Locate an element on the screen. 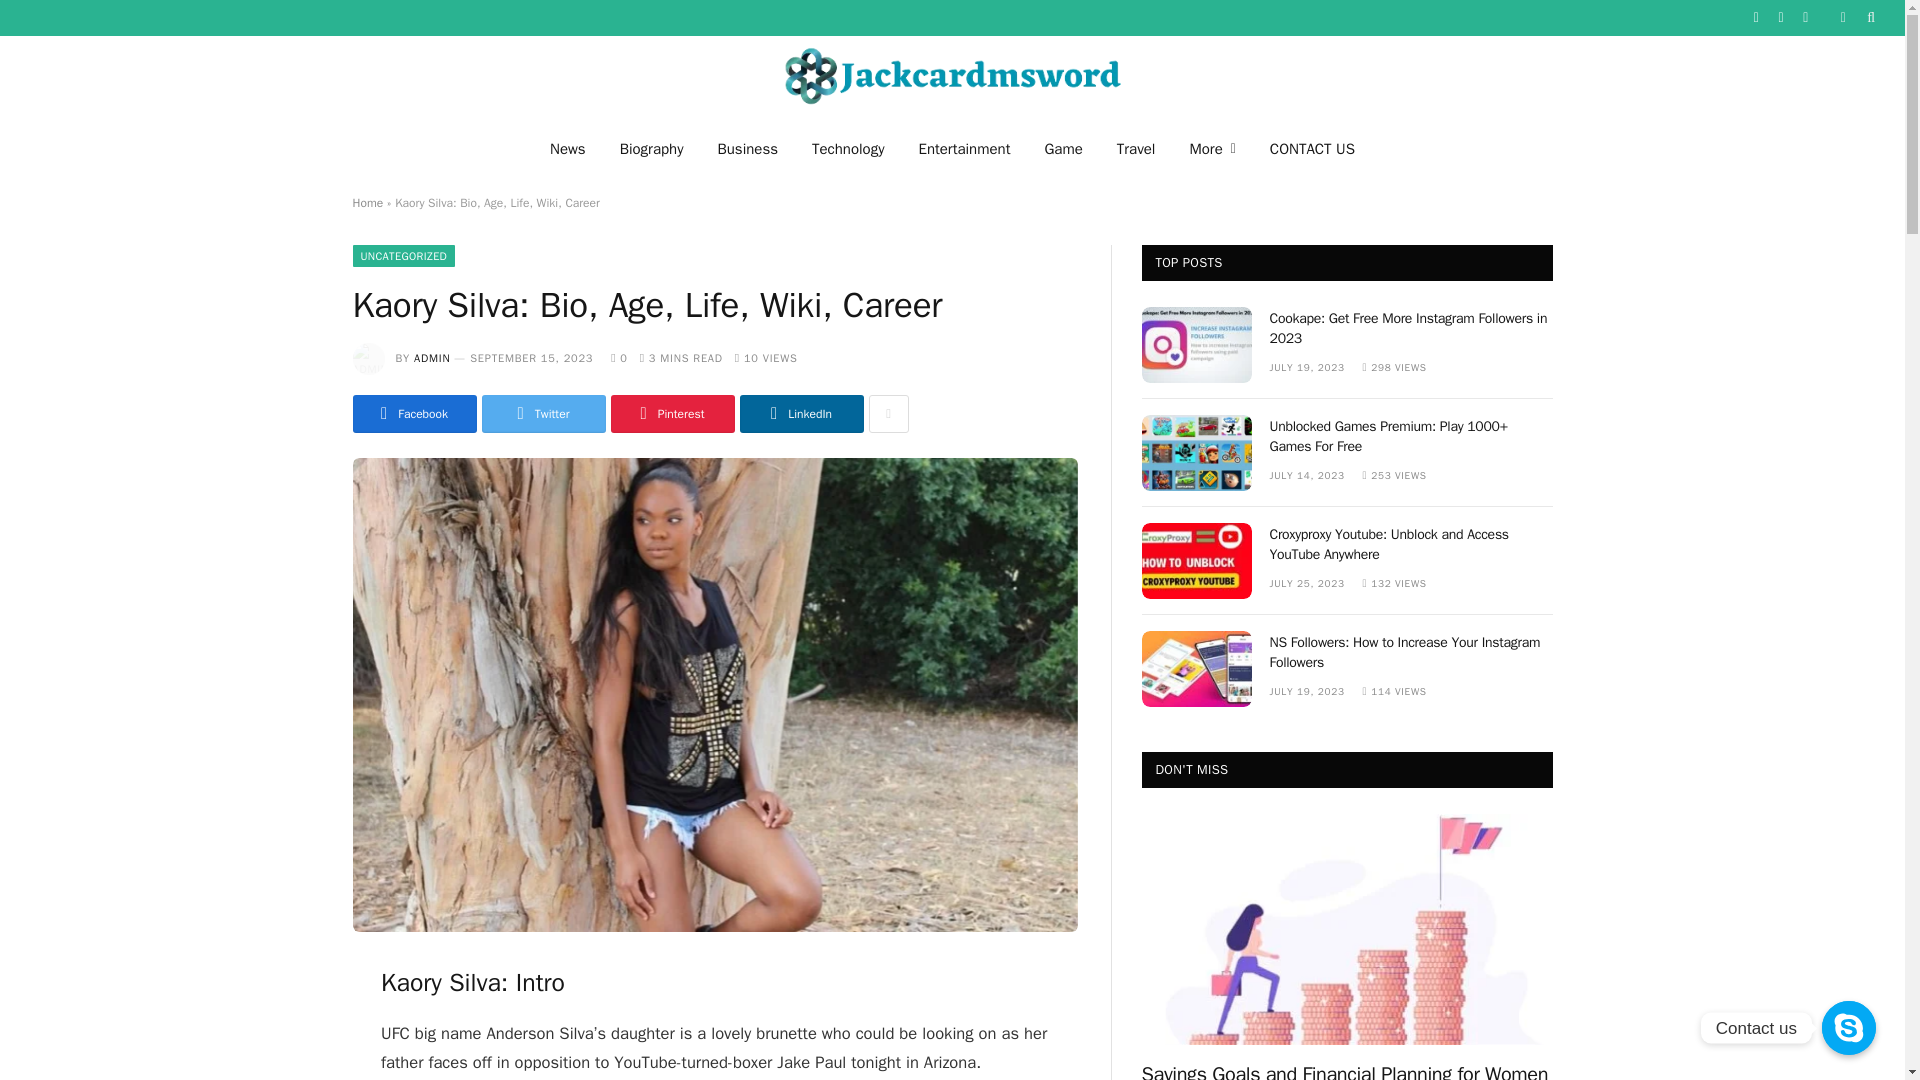  Posts by admin is located at coordinates (432, 358).